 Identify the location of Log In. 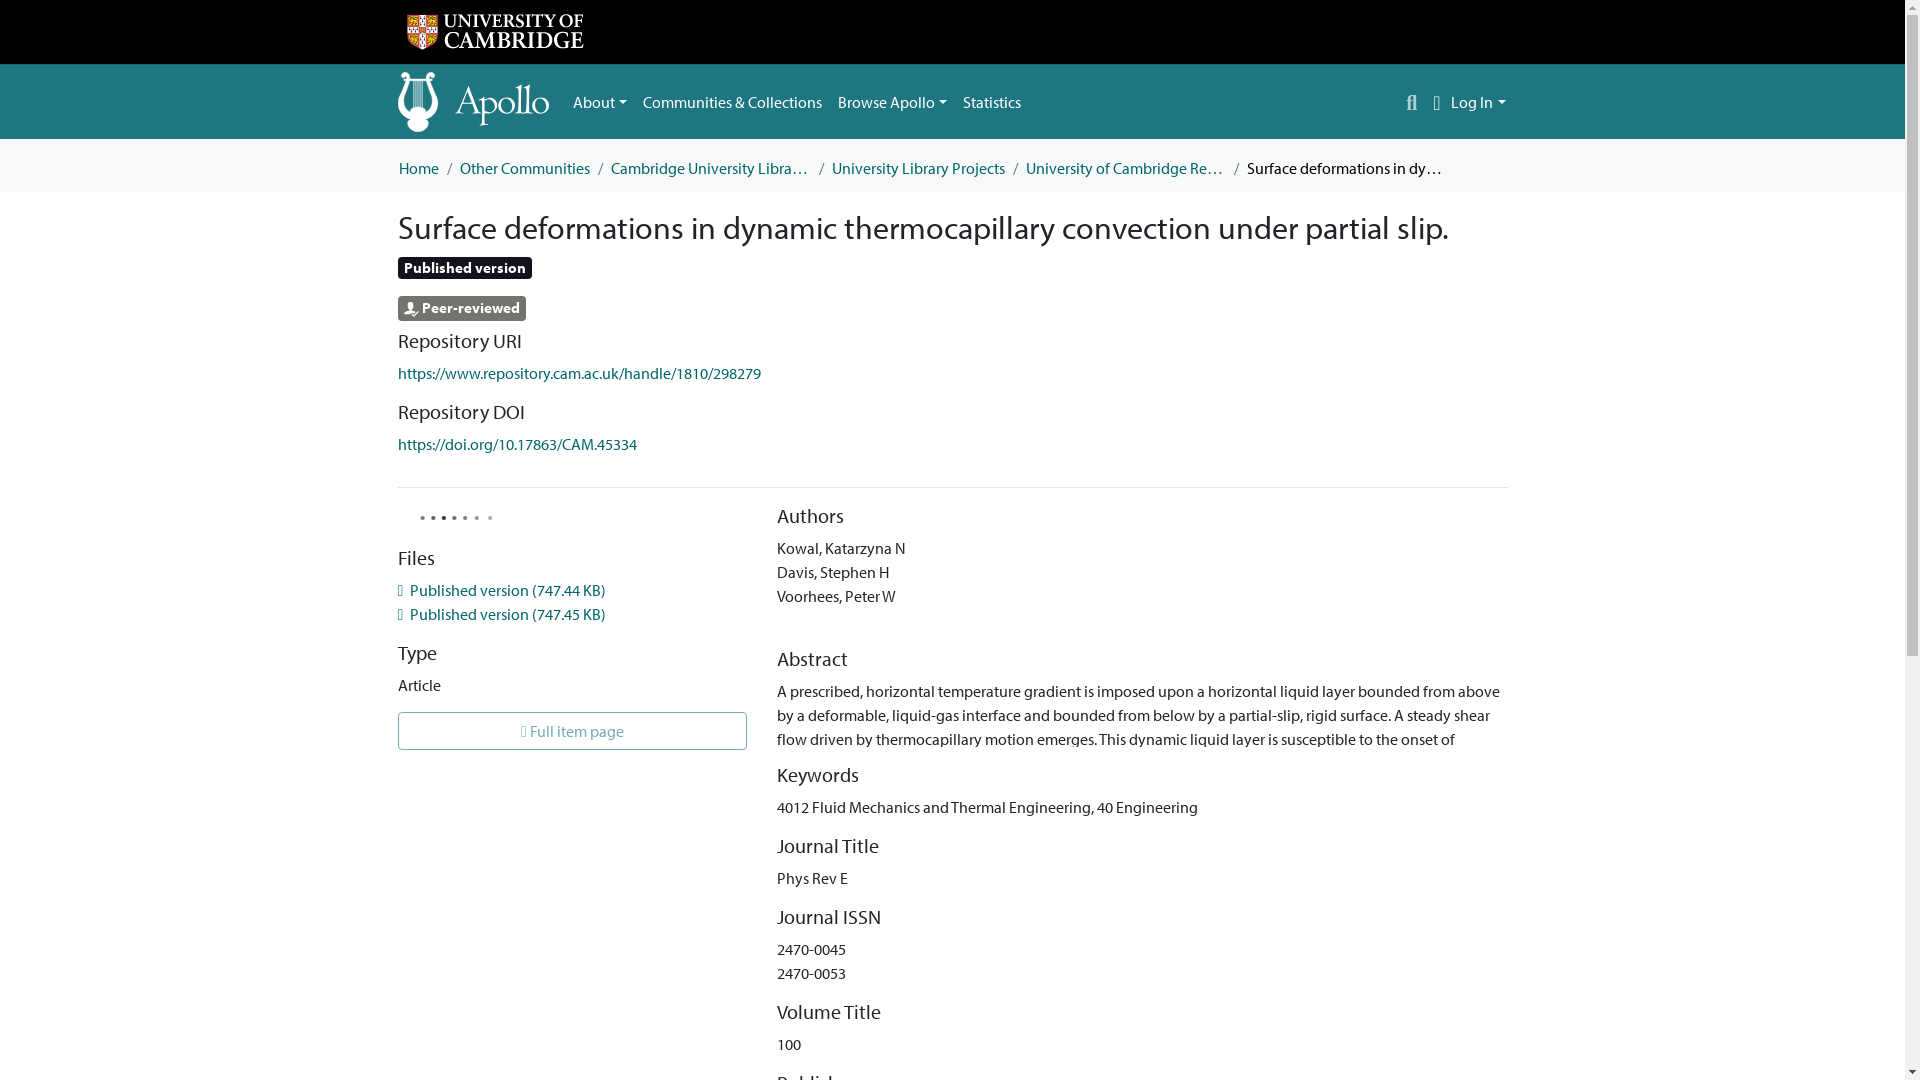
(1478, 102).